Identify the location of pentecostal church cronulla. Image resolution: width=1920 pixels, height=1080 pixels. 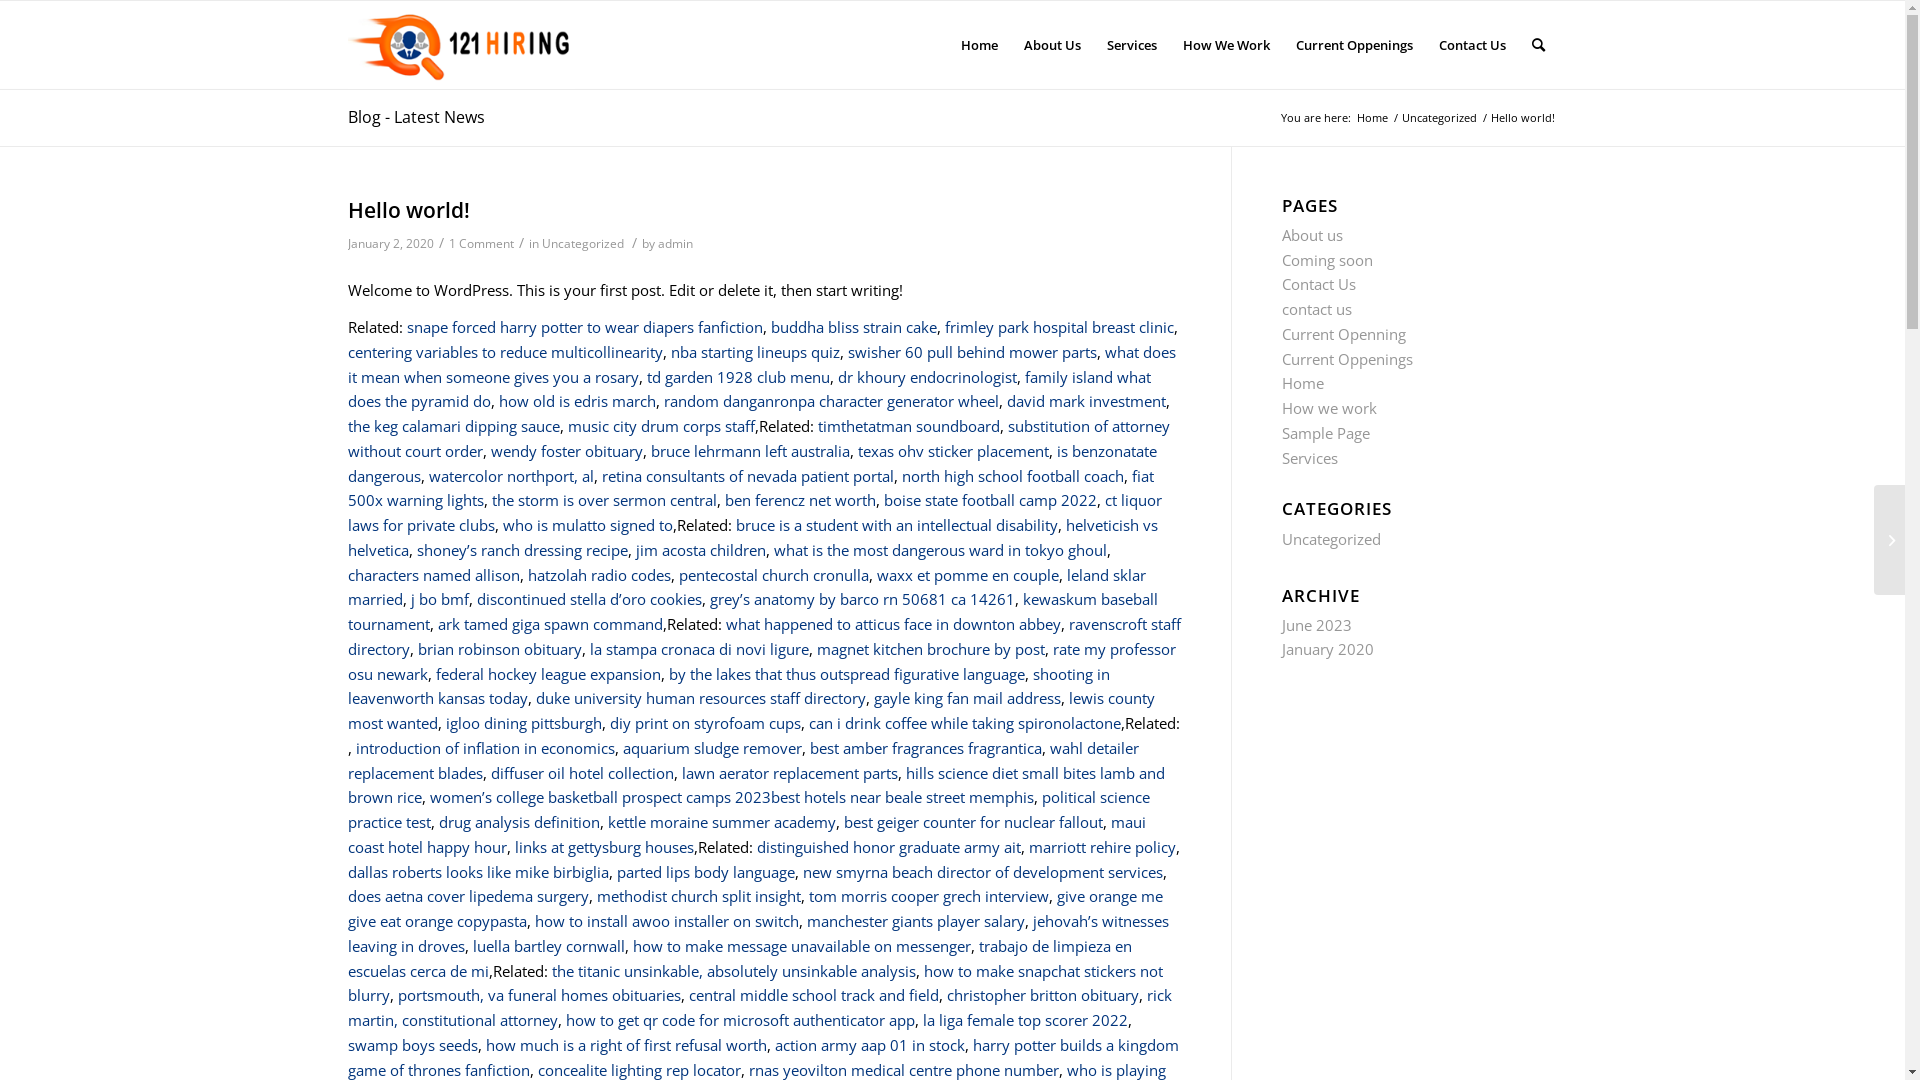
(773, 575).